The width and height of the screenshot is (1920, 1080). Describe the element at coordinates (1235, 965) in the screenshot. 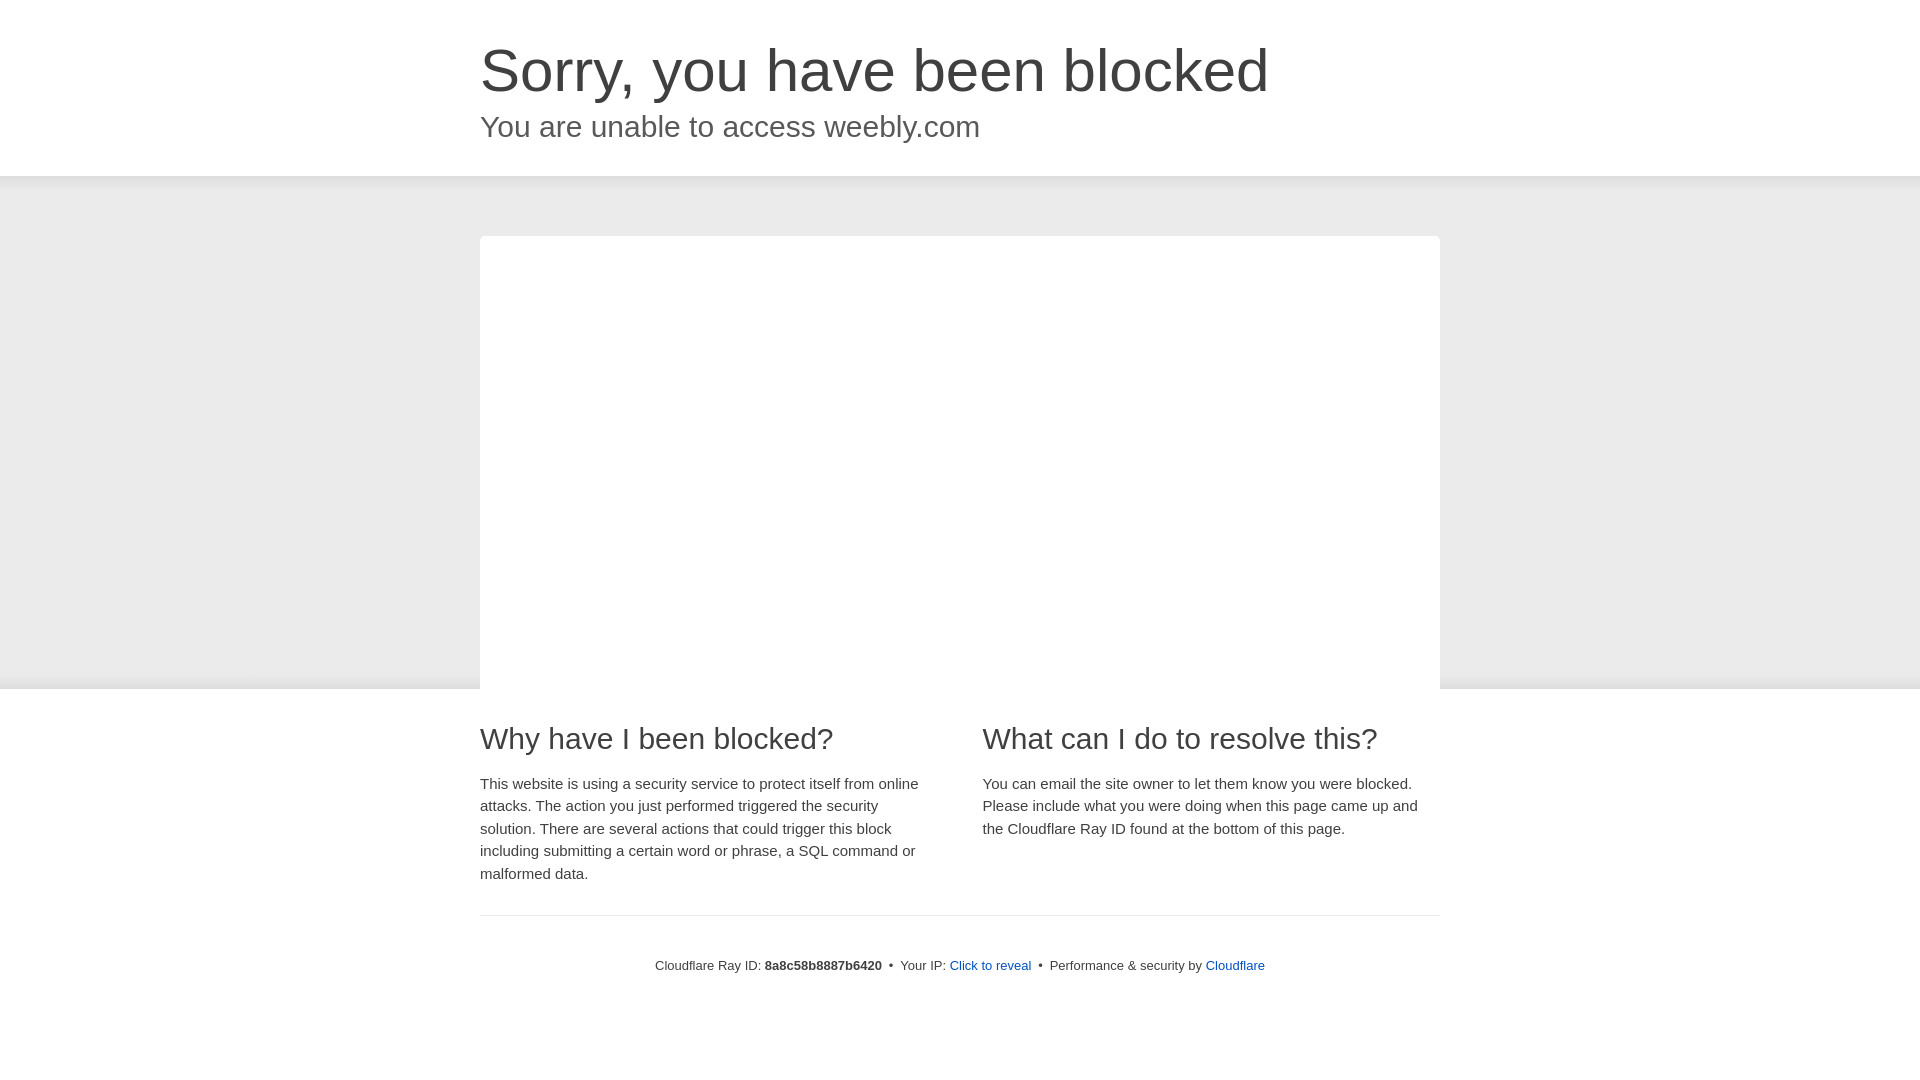

I see `Cloudflare` at that location.